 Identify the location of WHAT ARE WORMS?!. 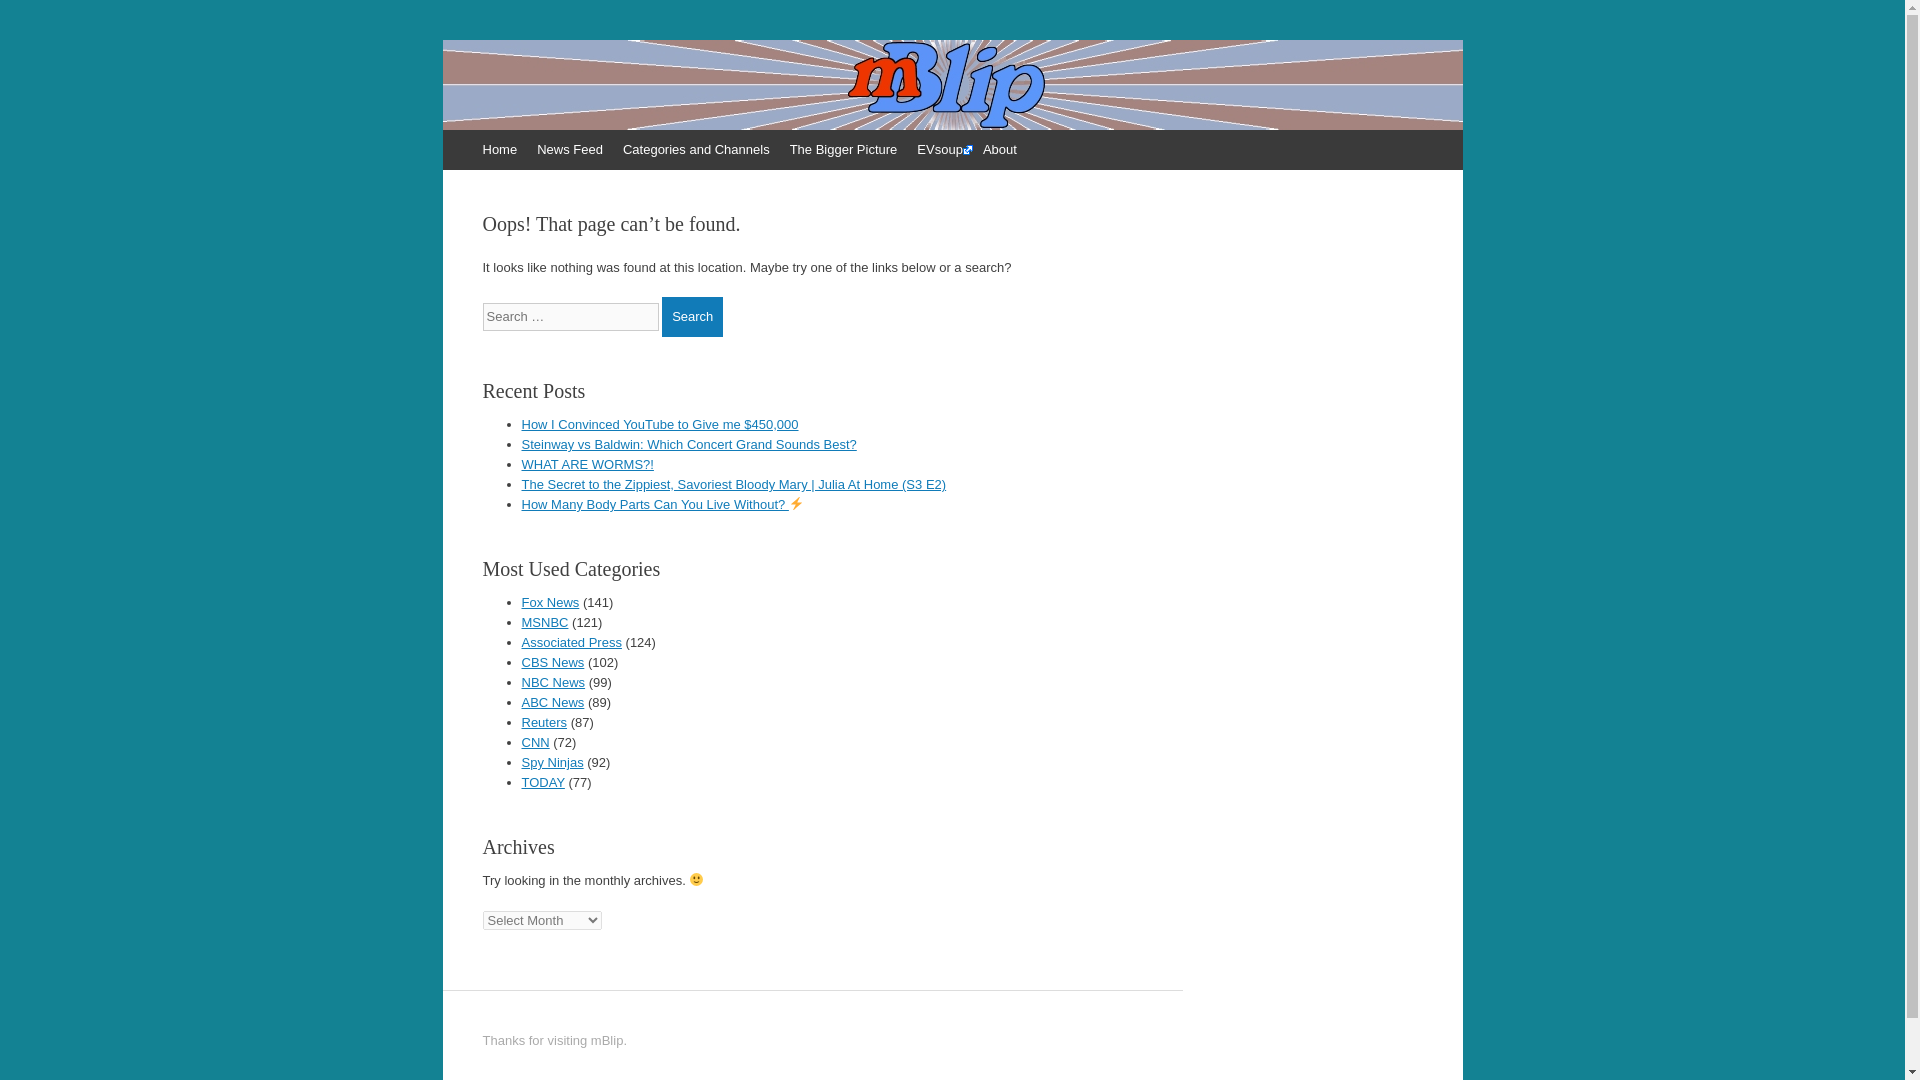
(588, 464).